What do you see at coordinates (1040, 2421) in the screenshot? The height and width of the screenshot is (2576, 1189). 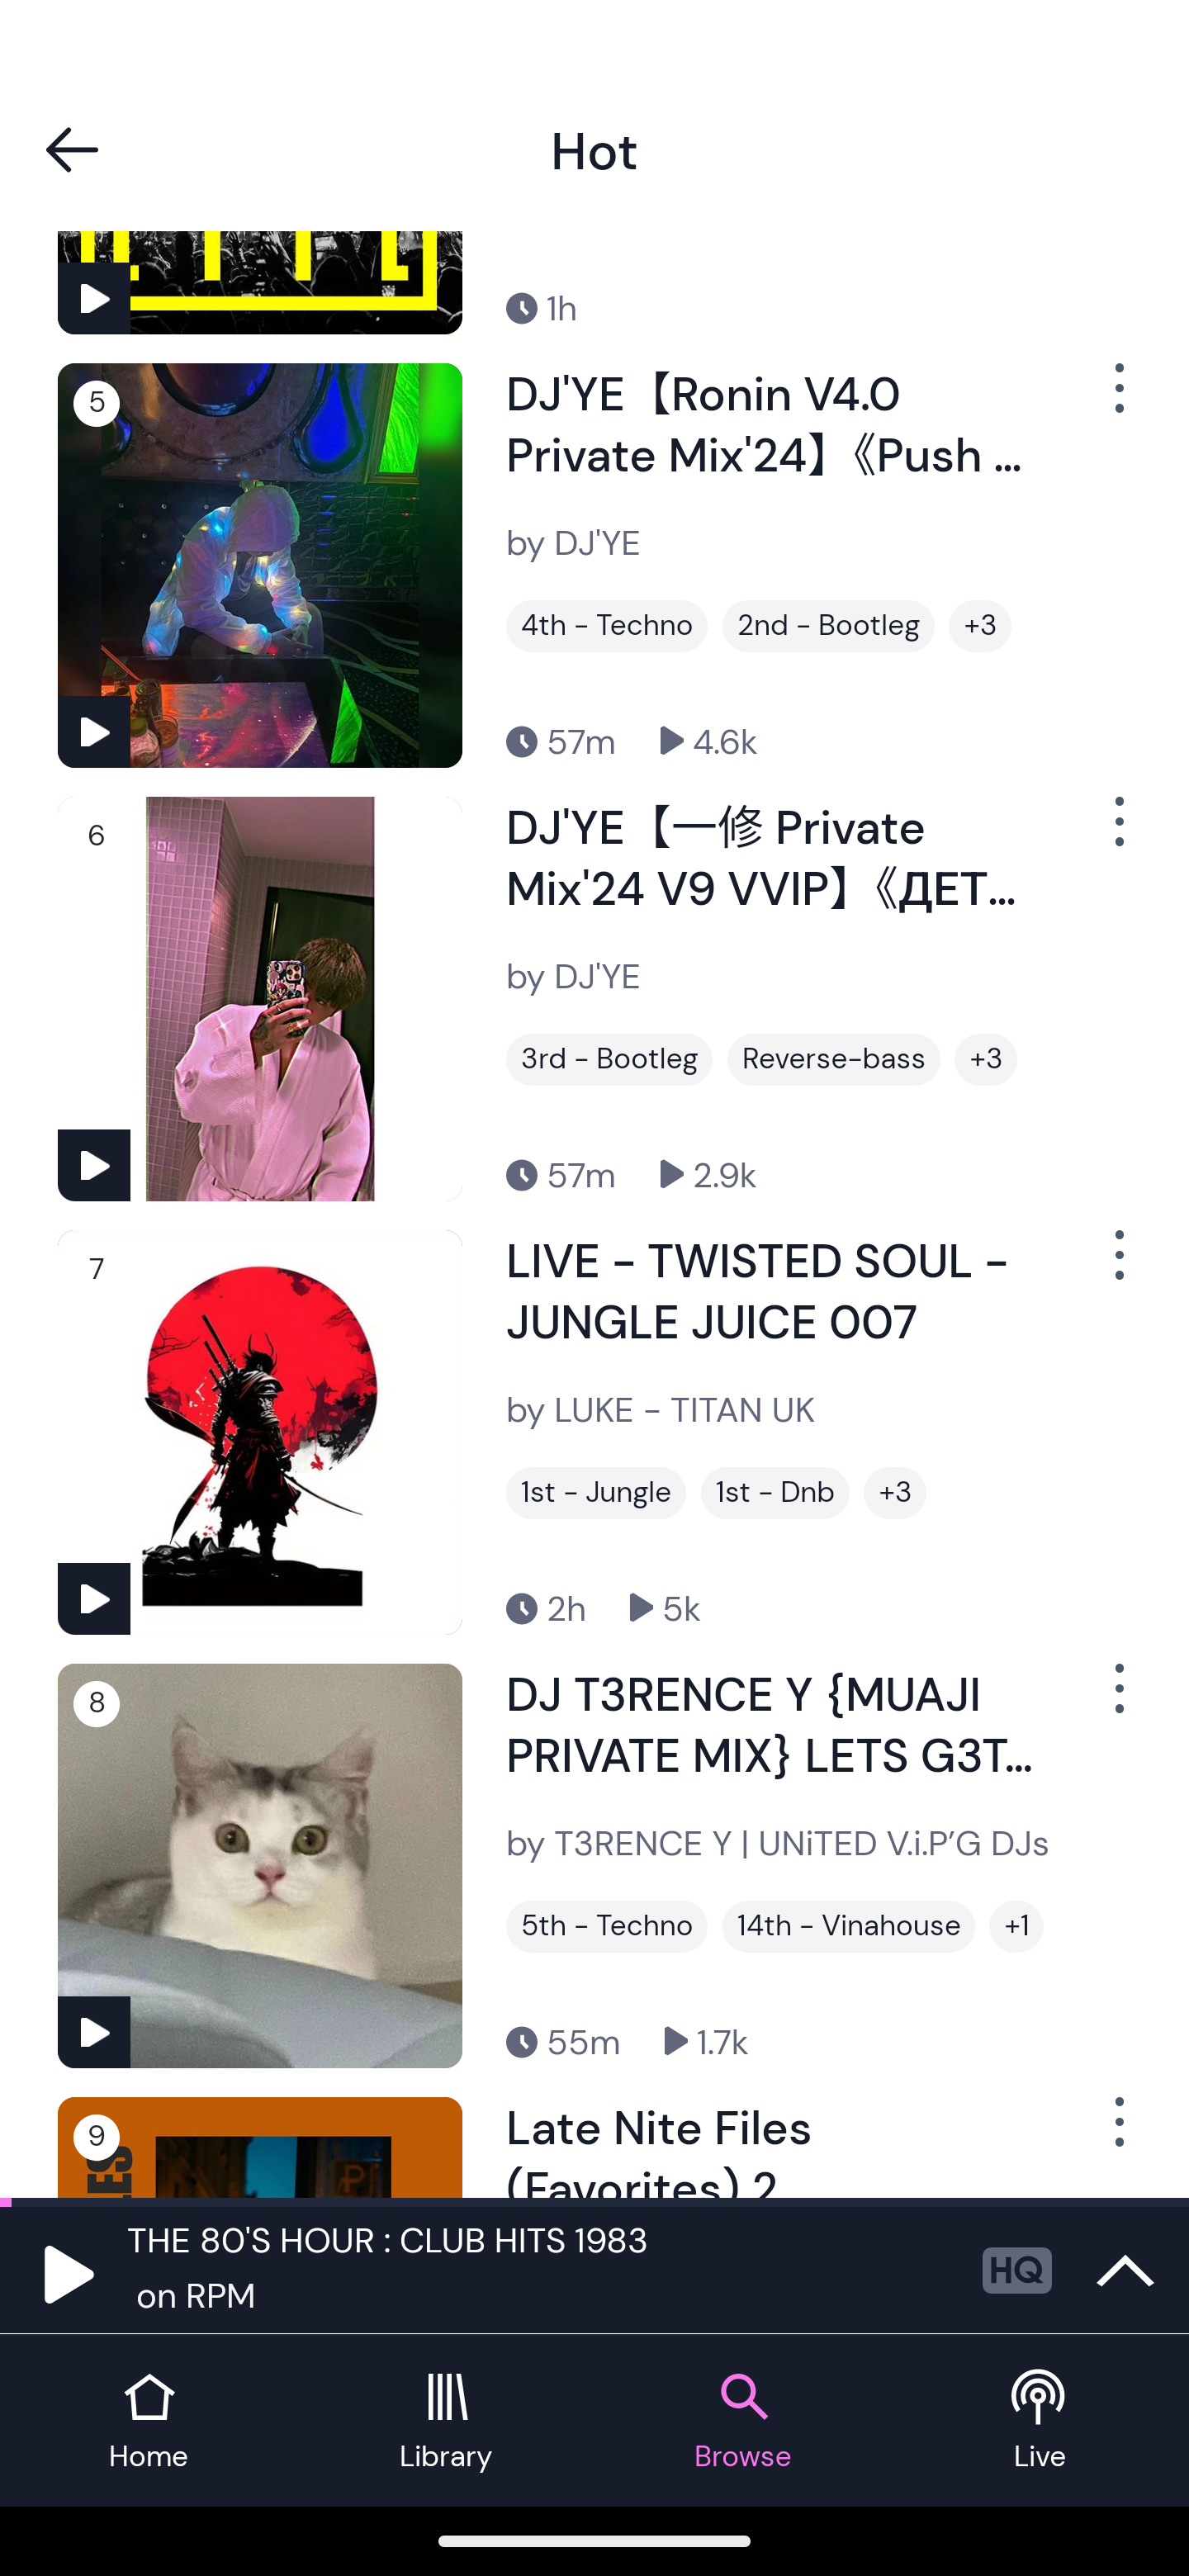 I see `Live tab Live` at bounding box center [1040, 2421].